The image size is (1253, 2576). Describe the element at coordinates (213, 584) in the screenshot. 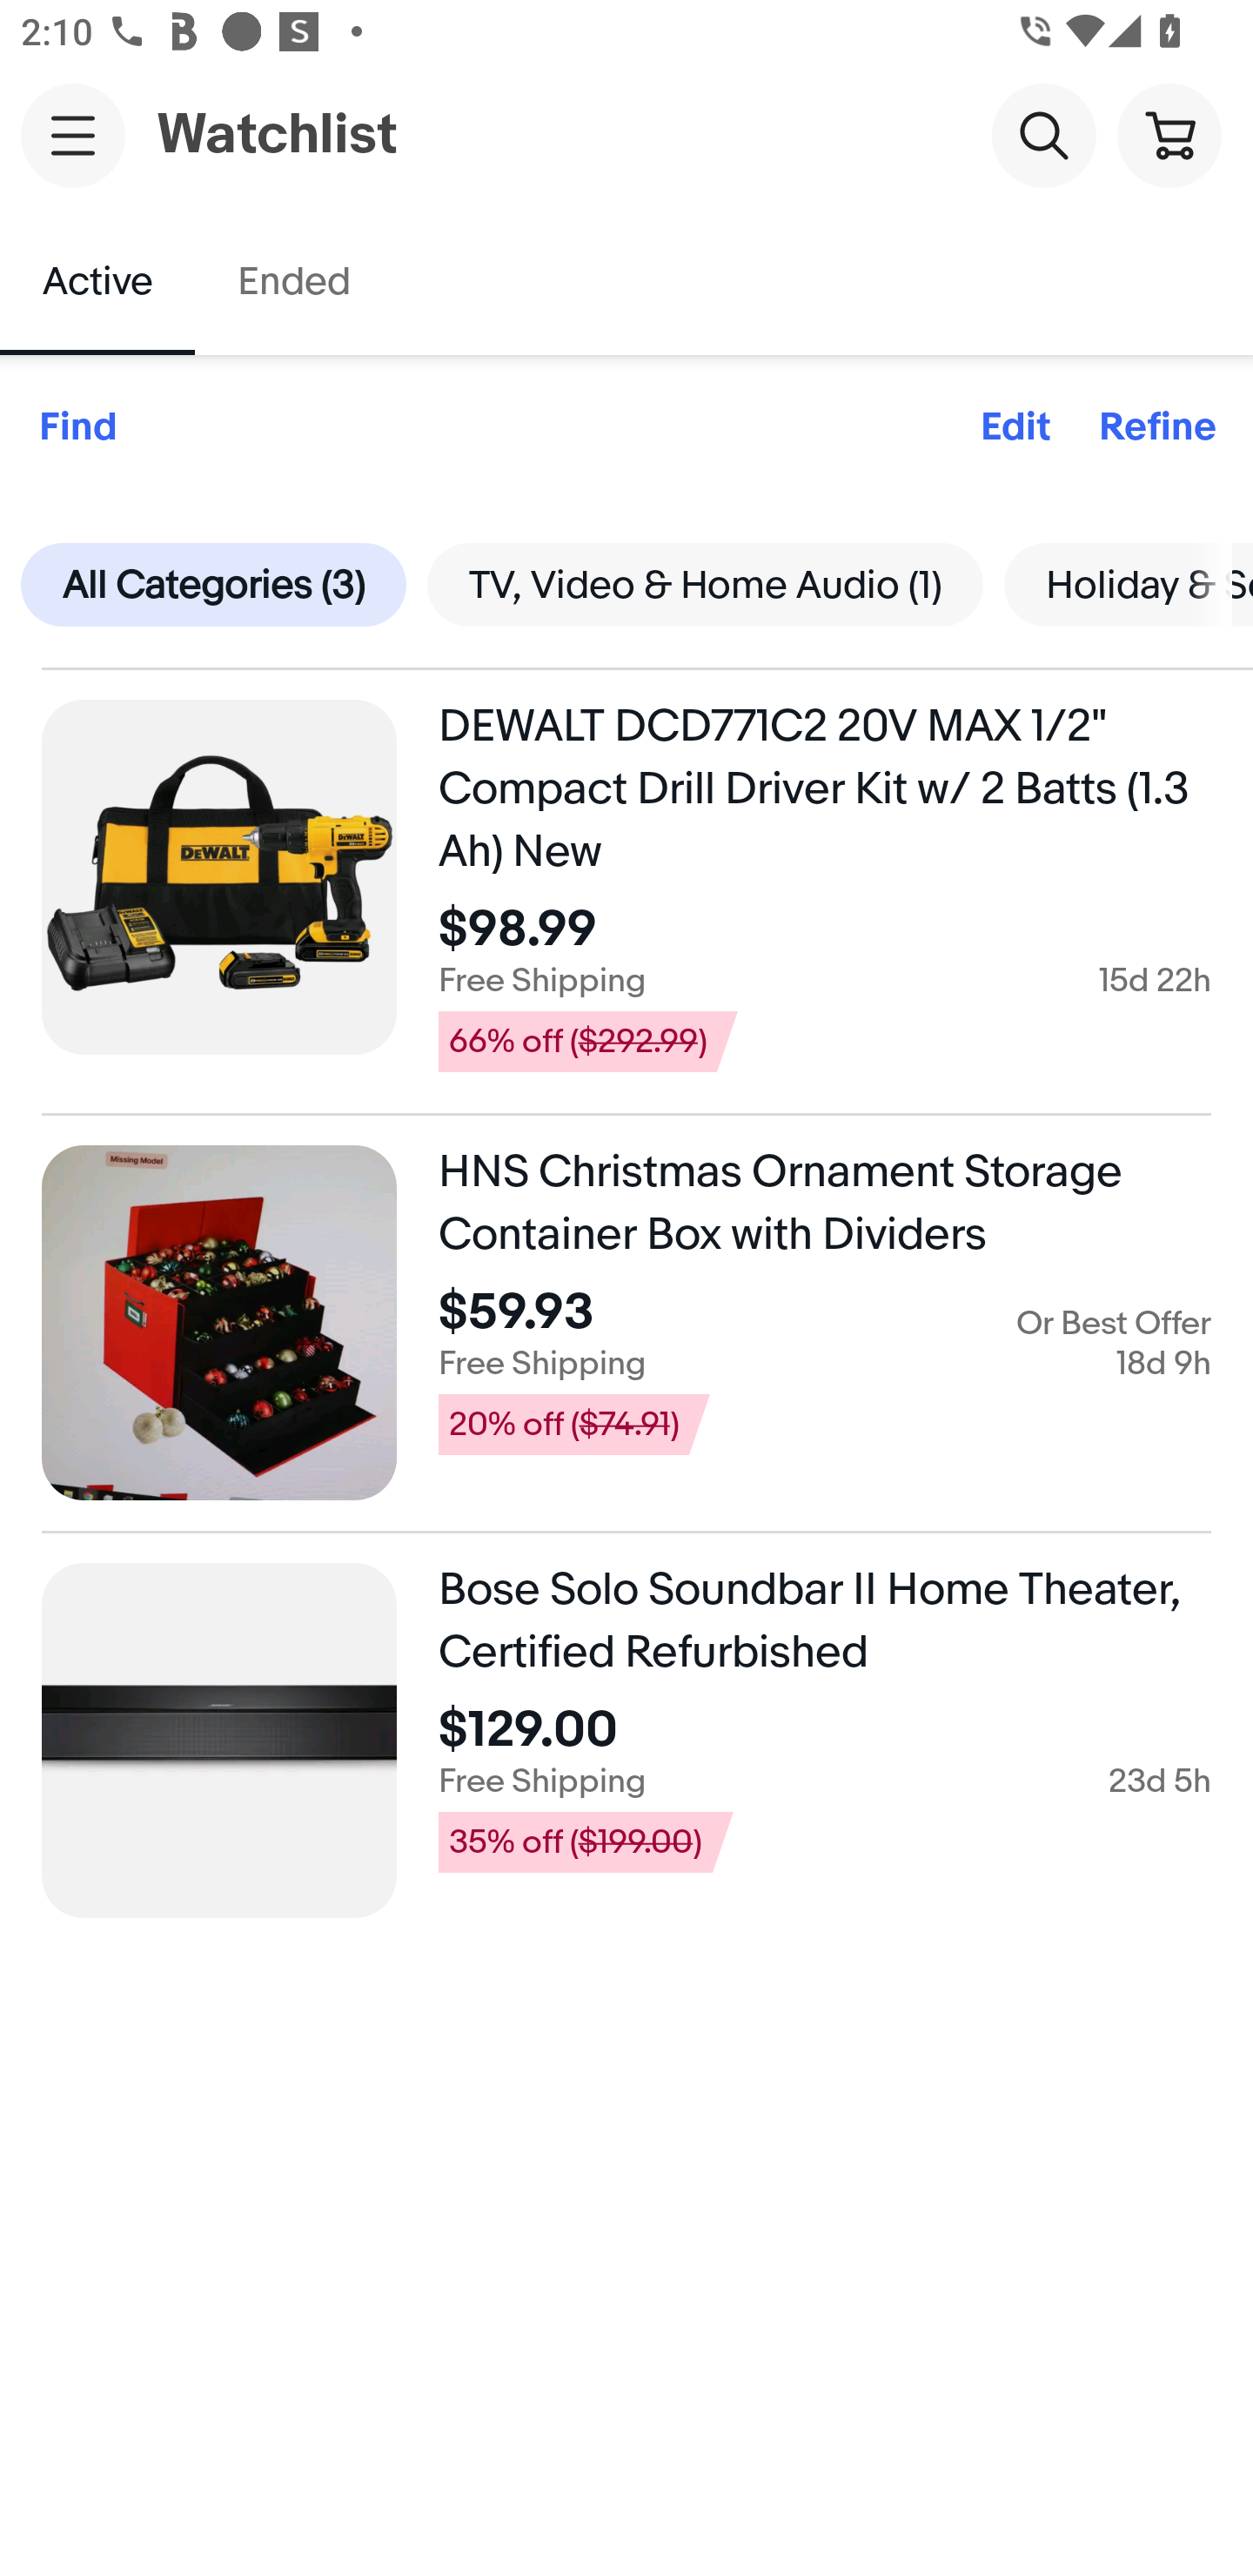

I see `All Categories (3)` at that location.